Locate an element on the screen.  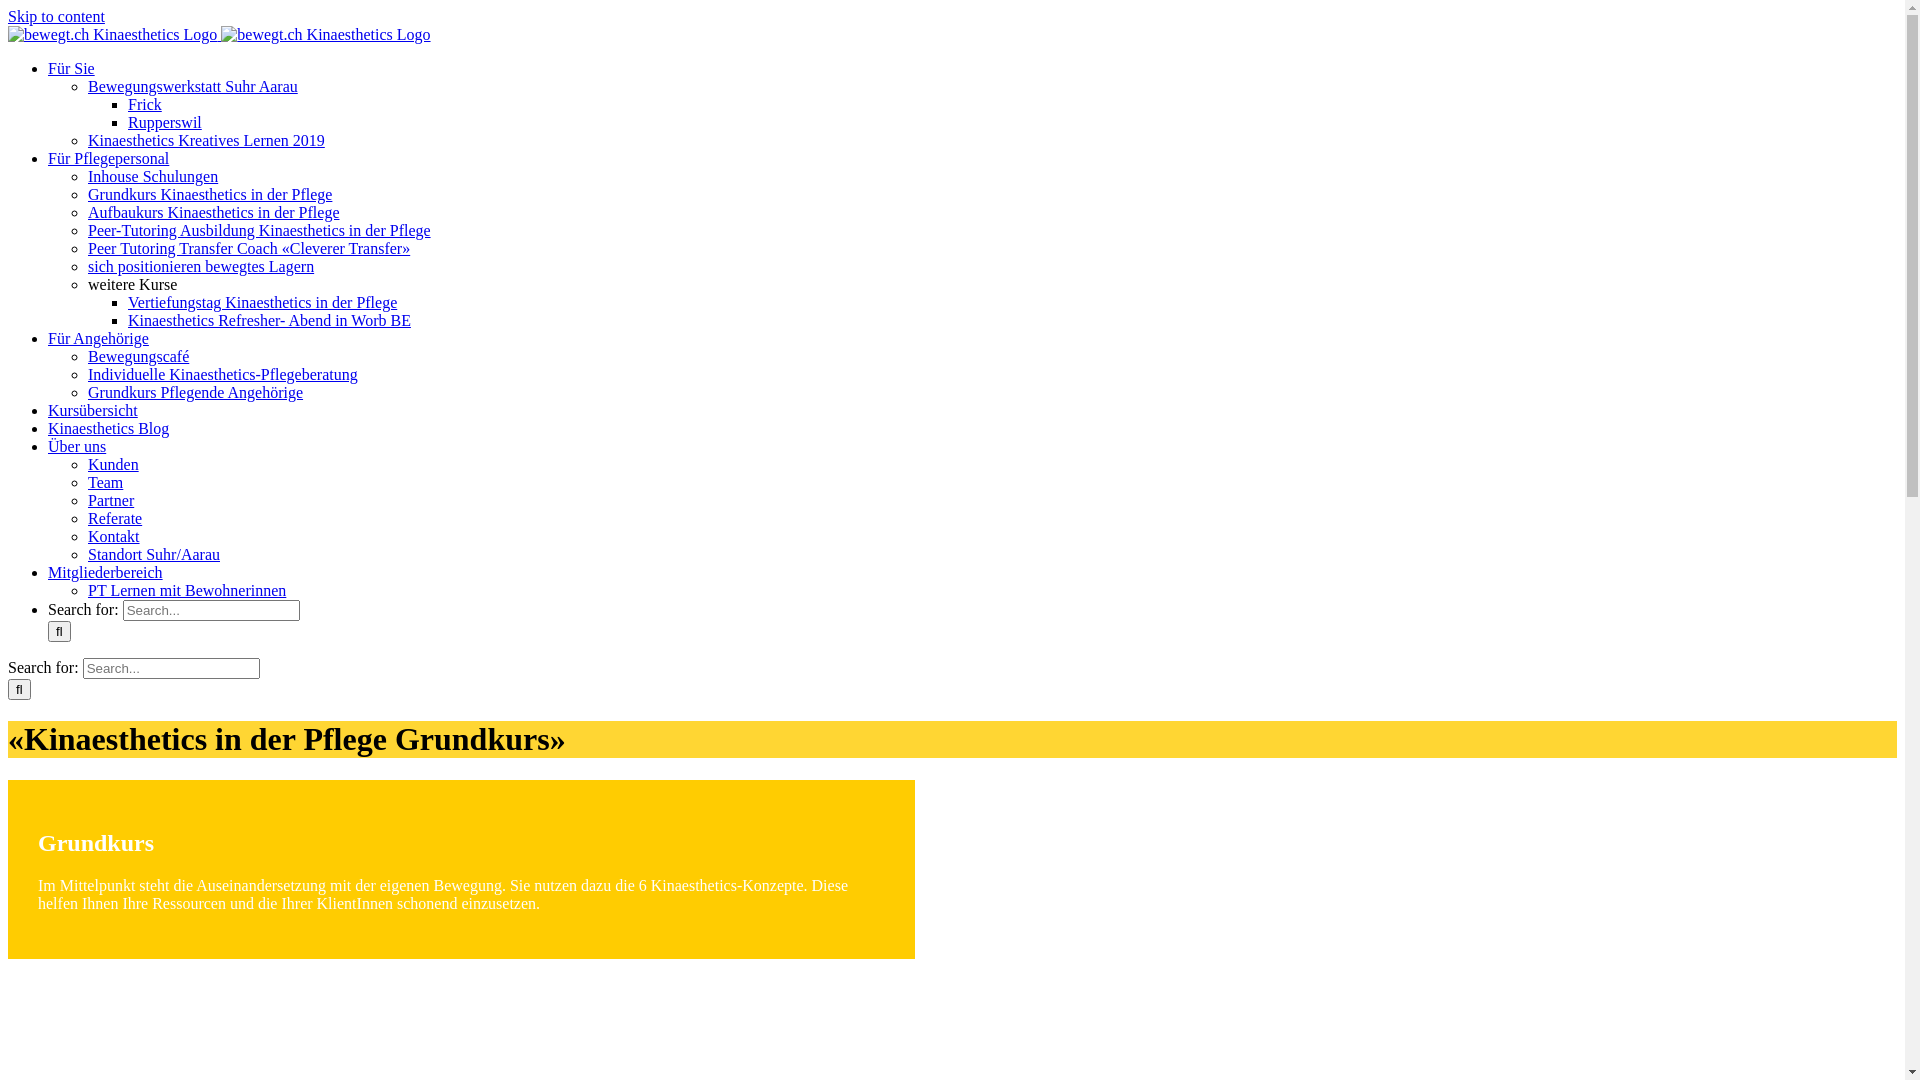
Individuelle Kinaesthetics-Pflegeberatung is located at coordinates (223, 374).